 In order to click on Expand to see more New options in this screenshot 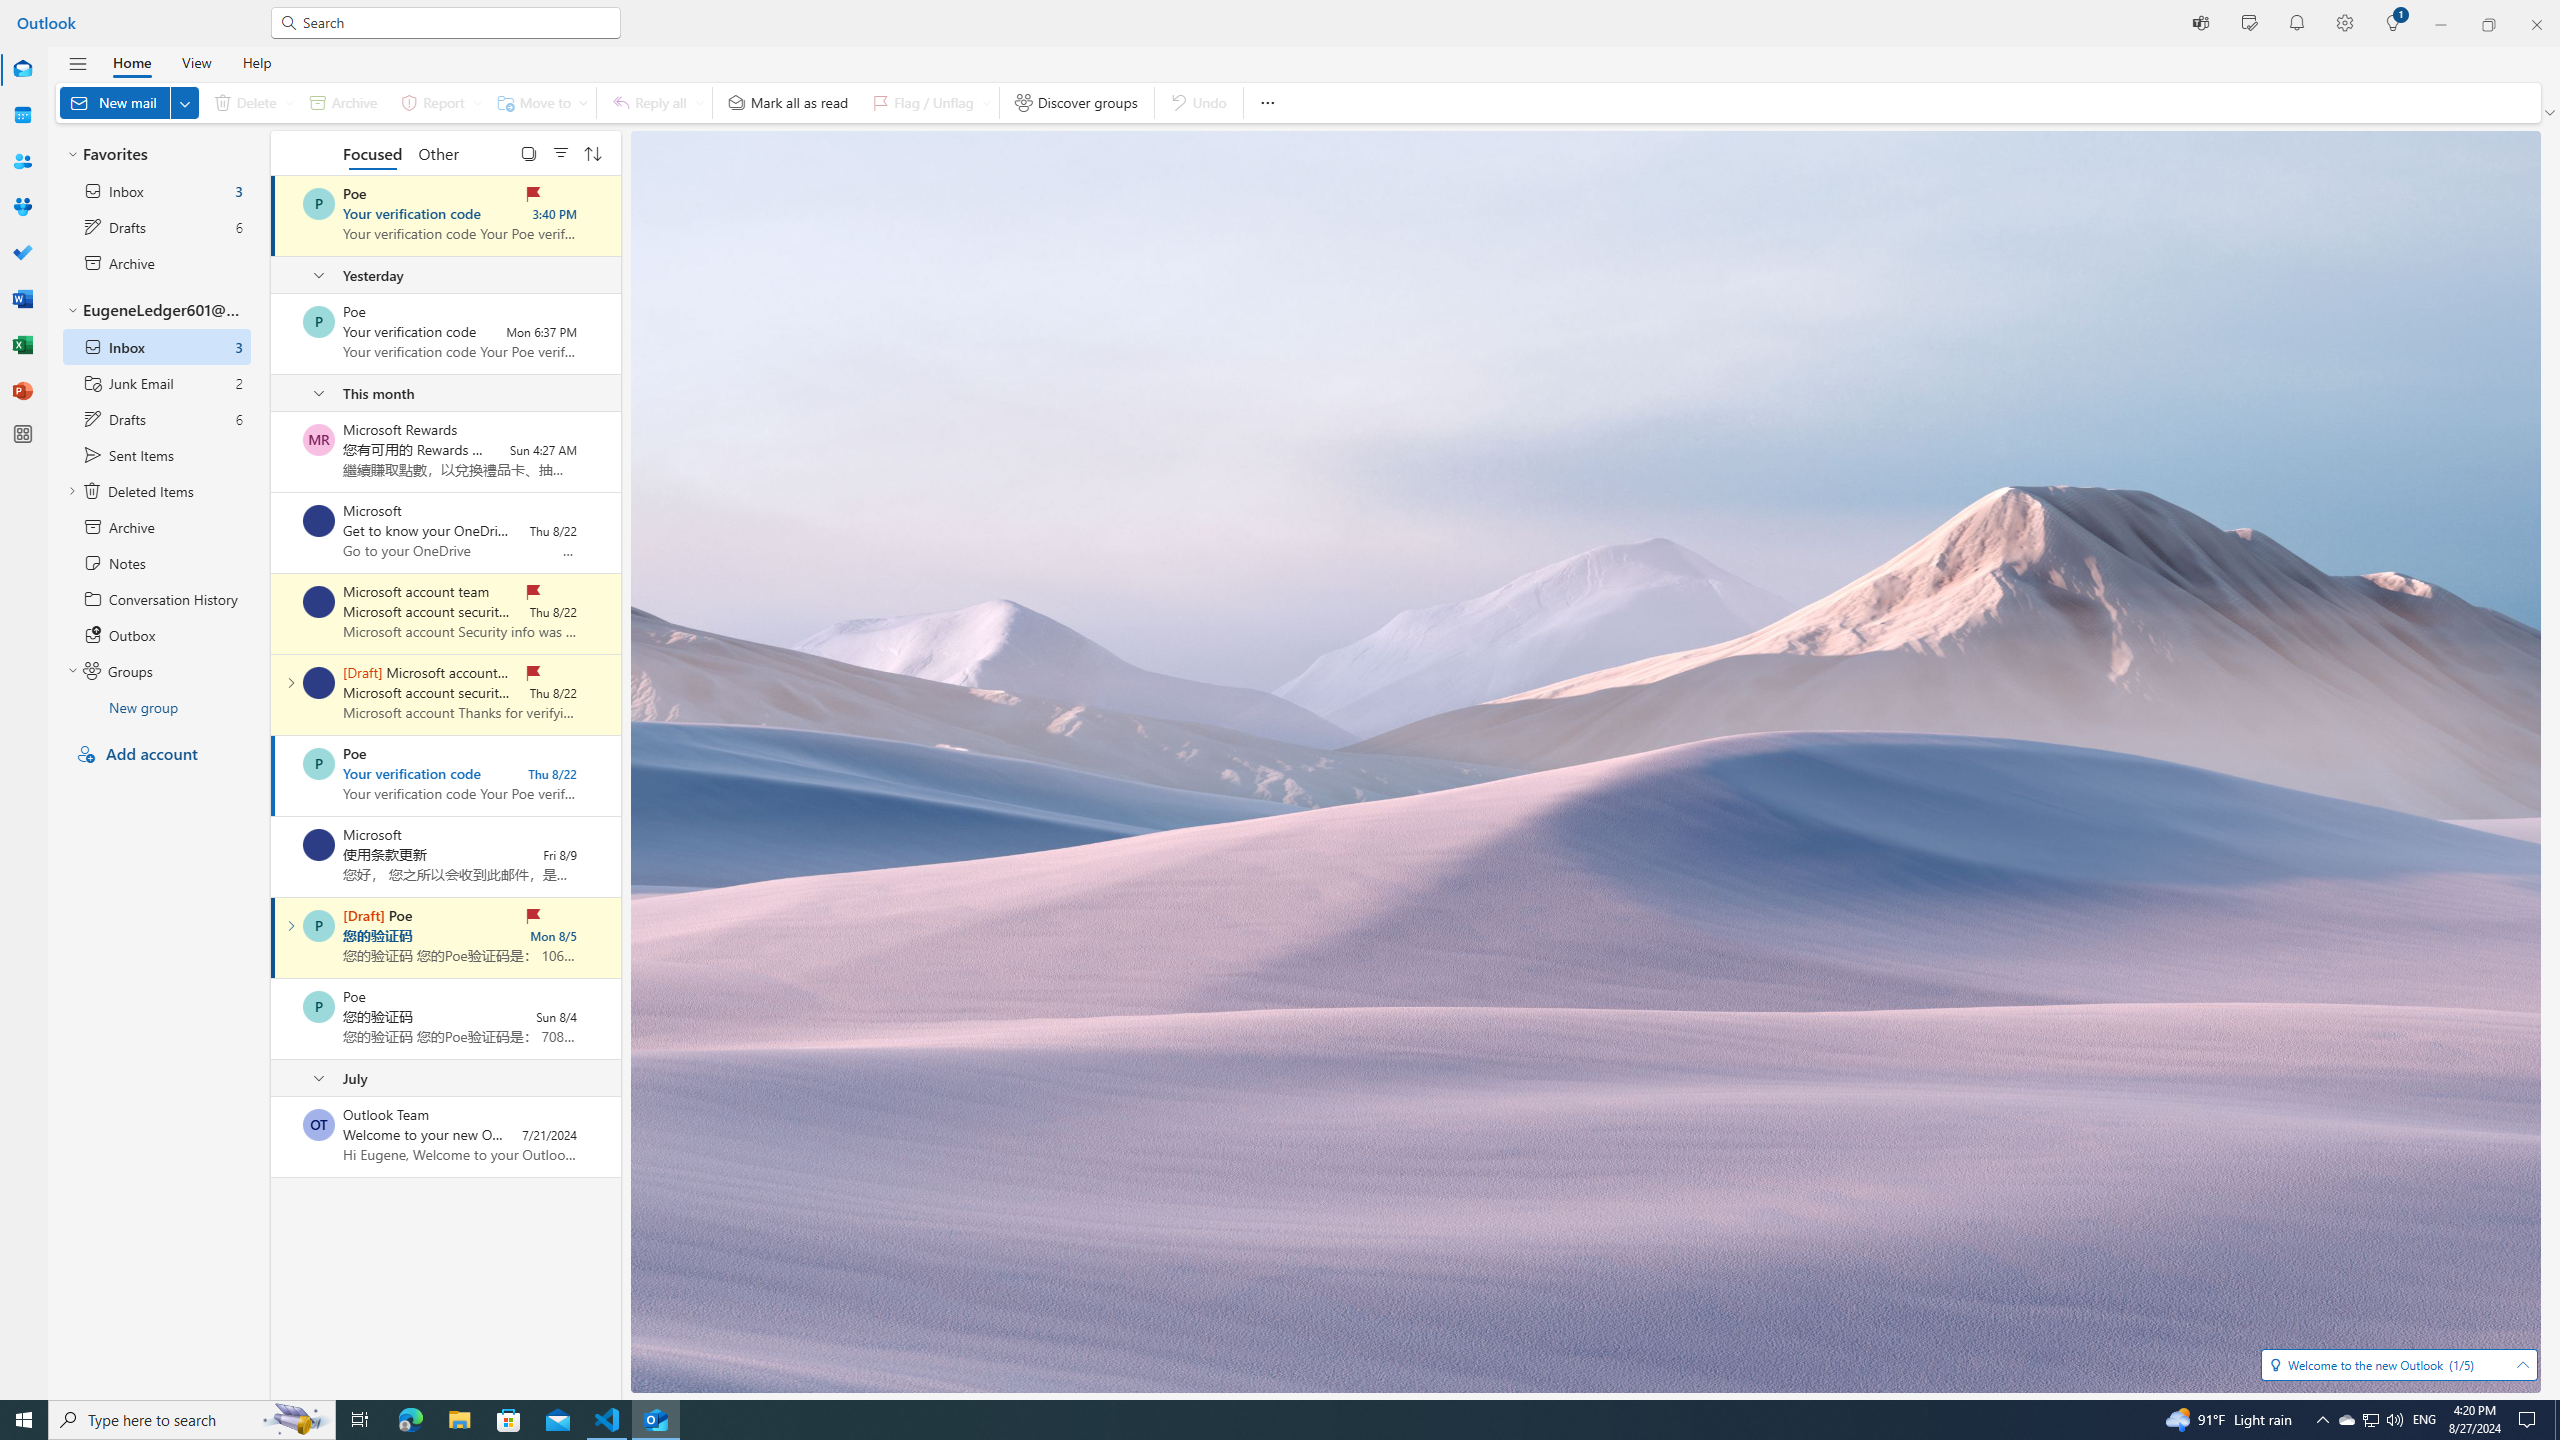, I will do `click(184, 102)`.